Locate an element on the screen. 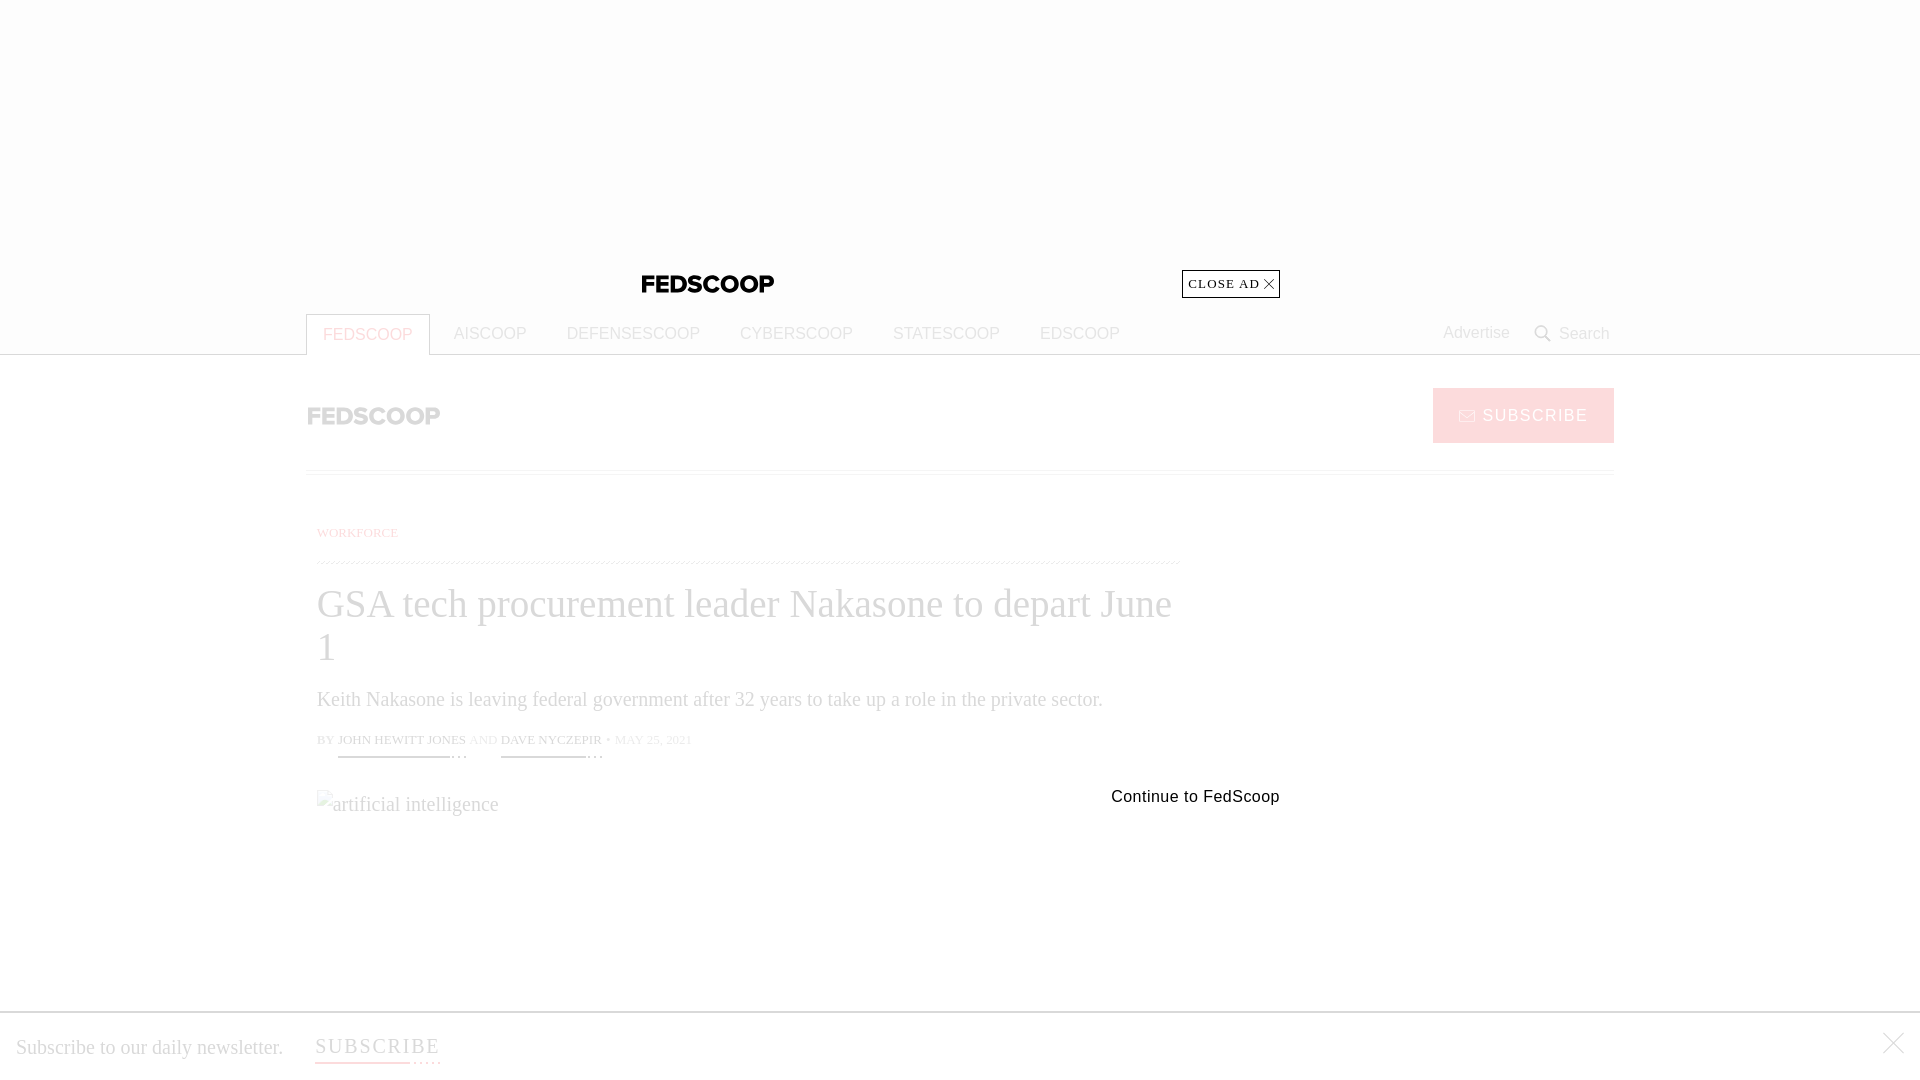 The height and width of the screenshot is (1080, 1920). 3rd party ad content is located at coordinates (1453, 648).